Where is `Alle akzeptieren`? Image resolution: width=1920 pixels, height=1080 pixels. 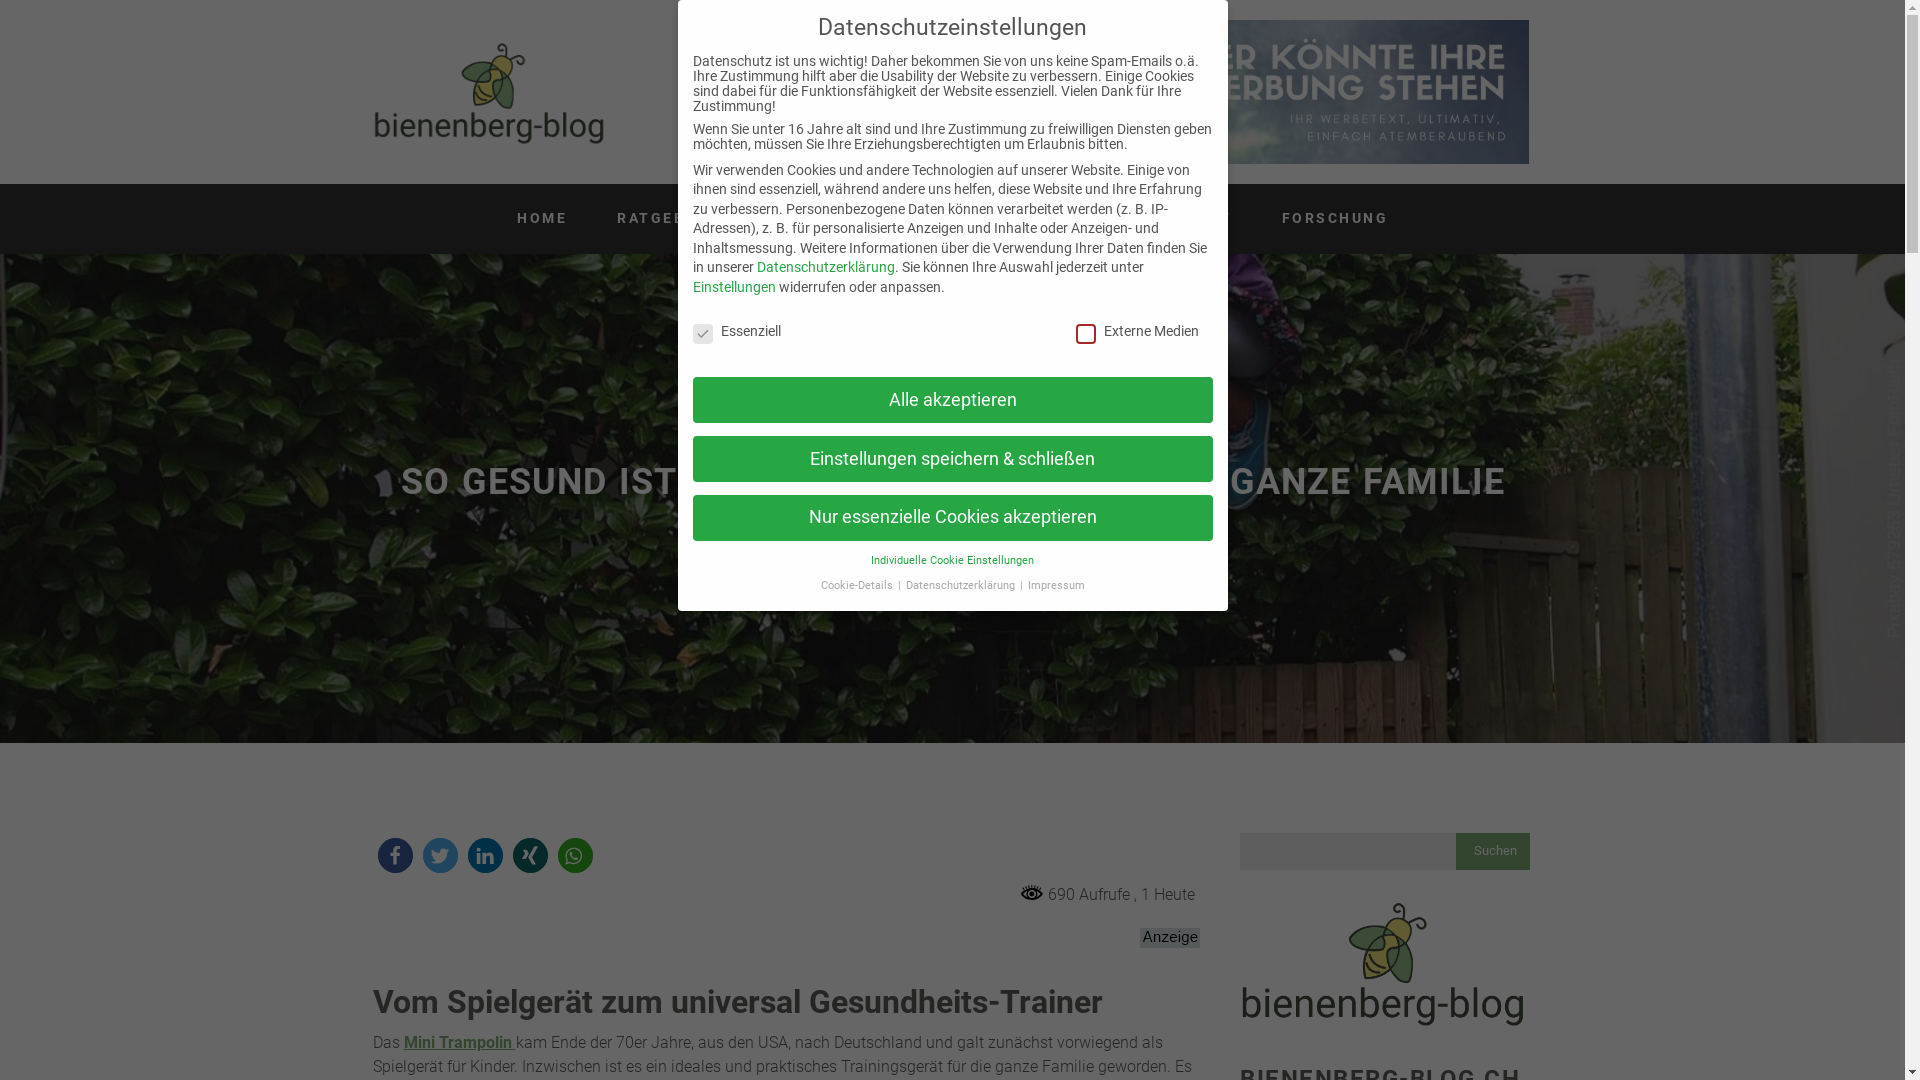
Alle akzeptieren is located at coordinates (952, 400).